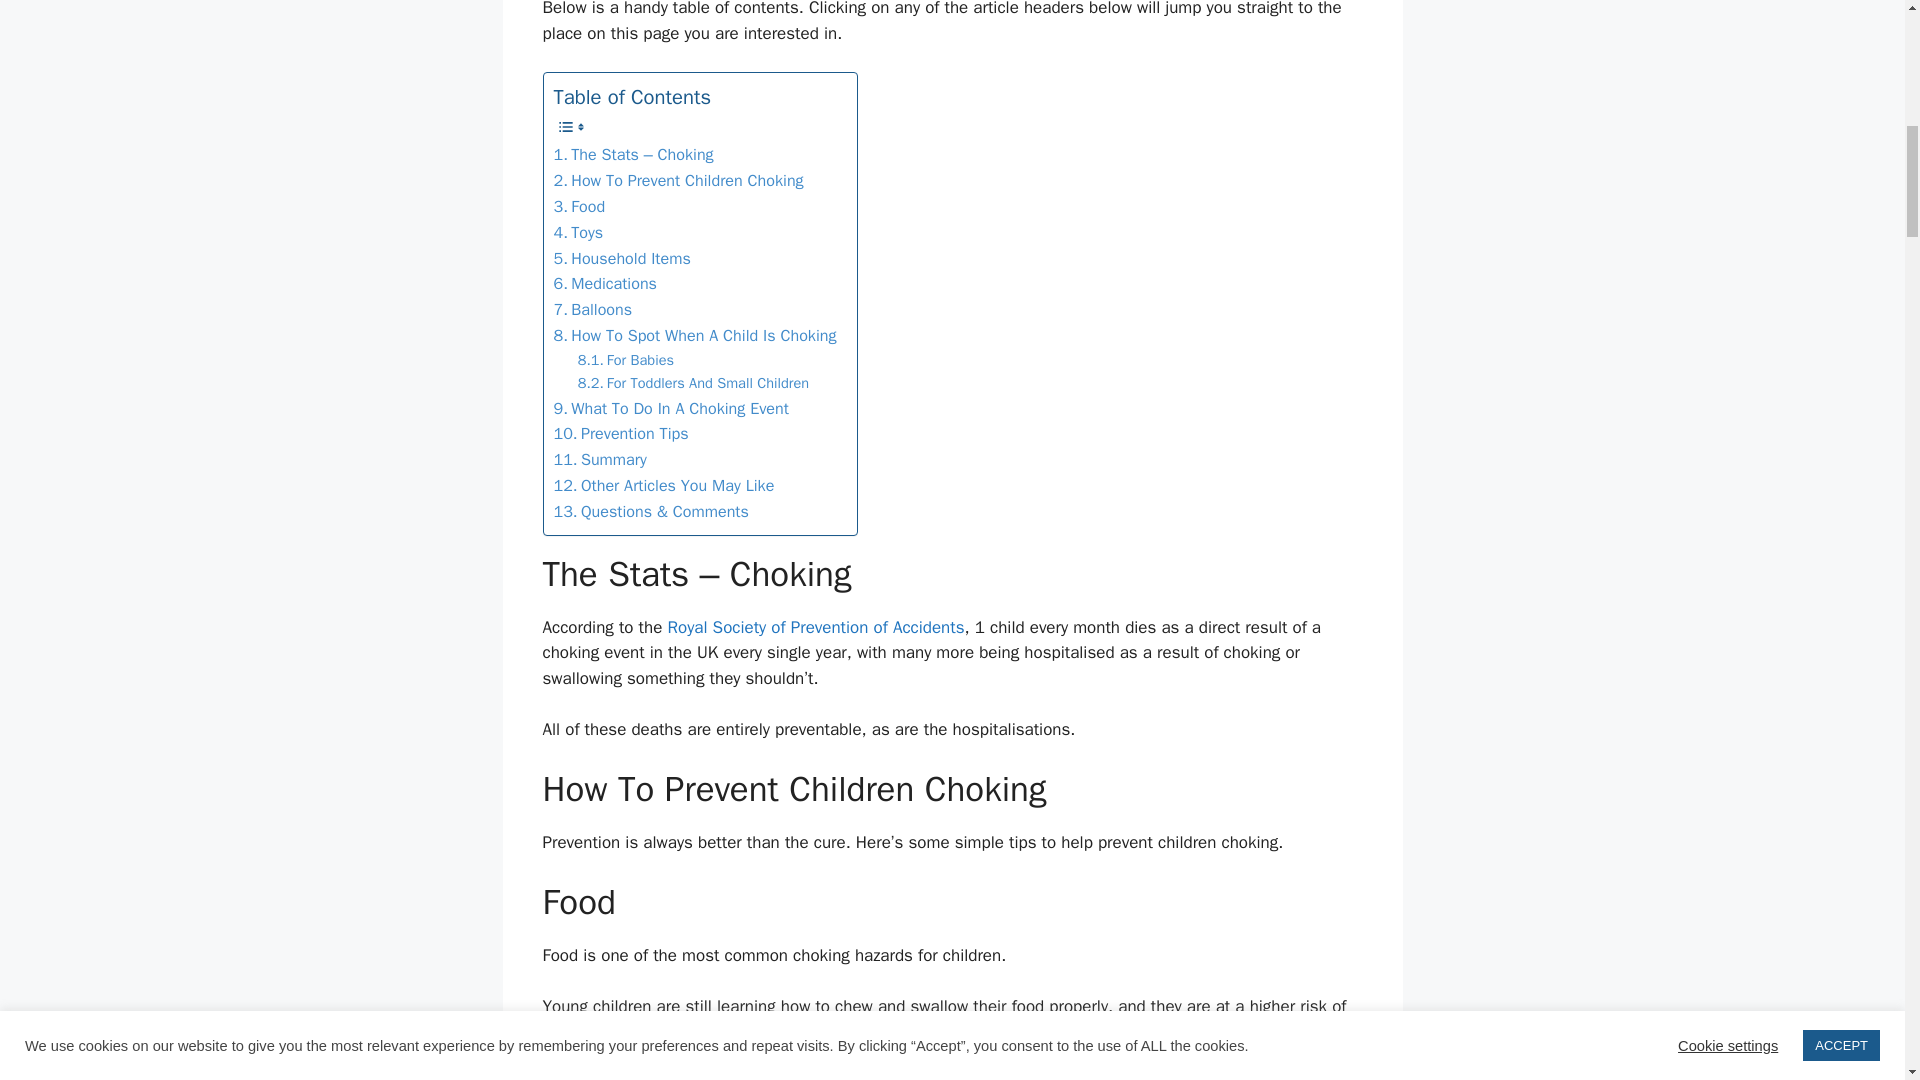  I want to click on Prevention Tips, so click(622, 434).